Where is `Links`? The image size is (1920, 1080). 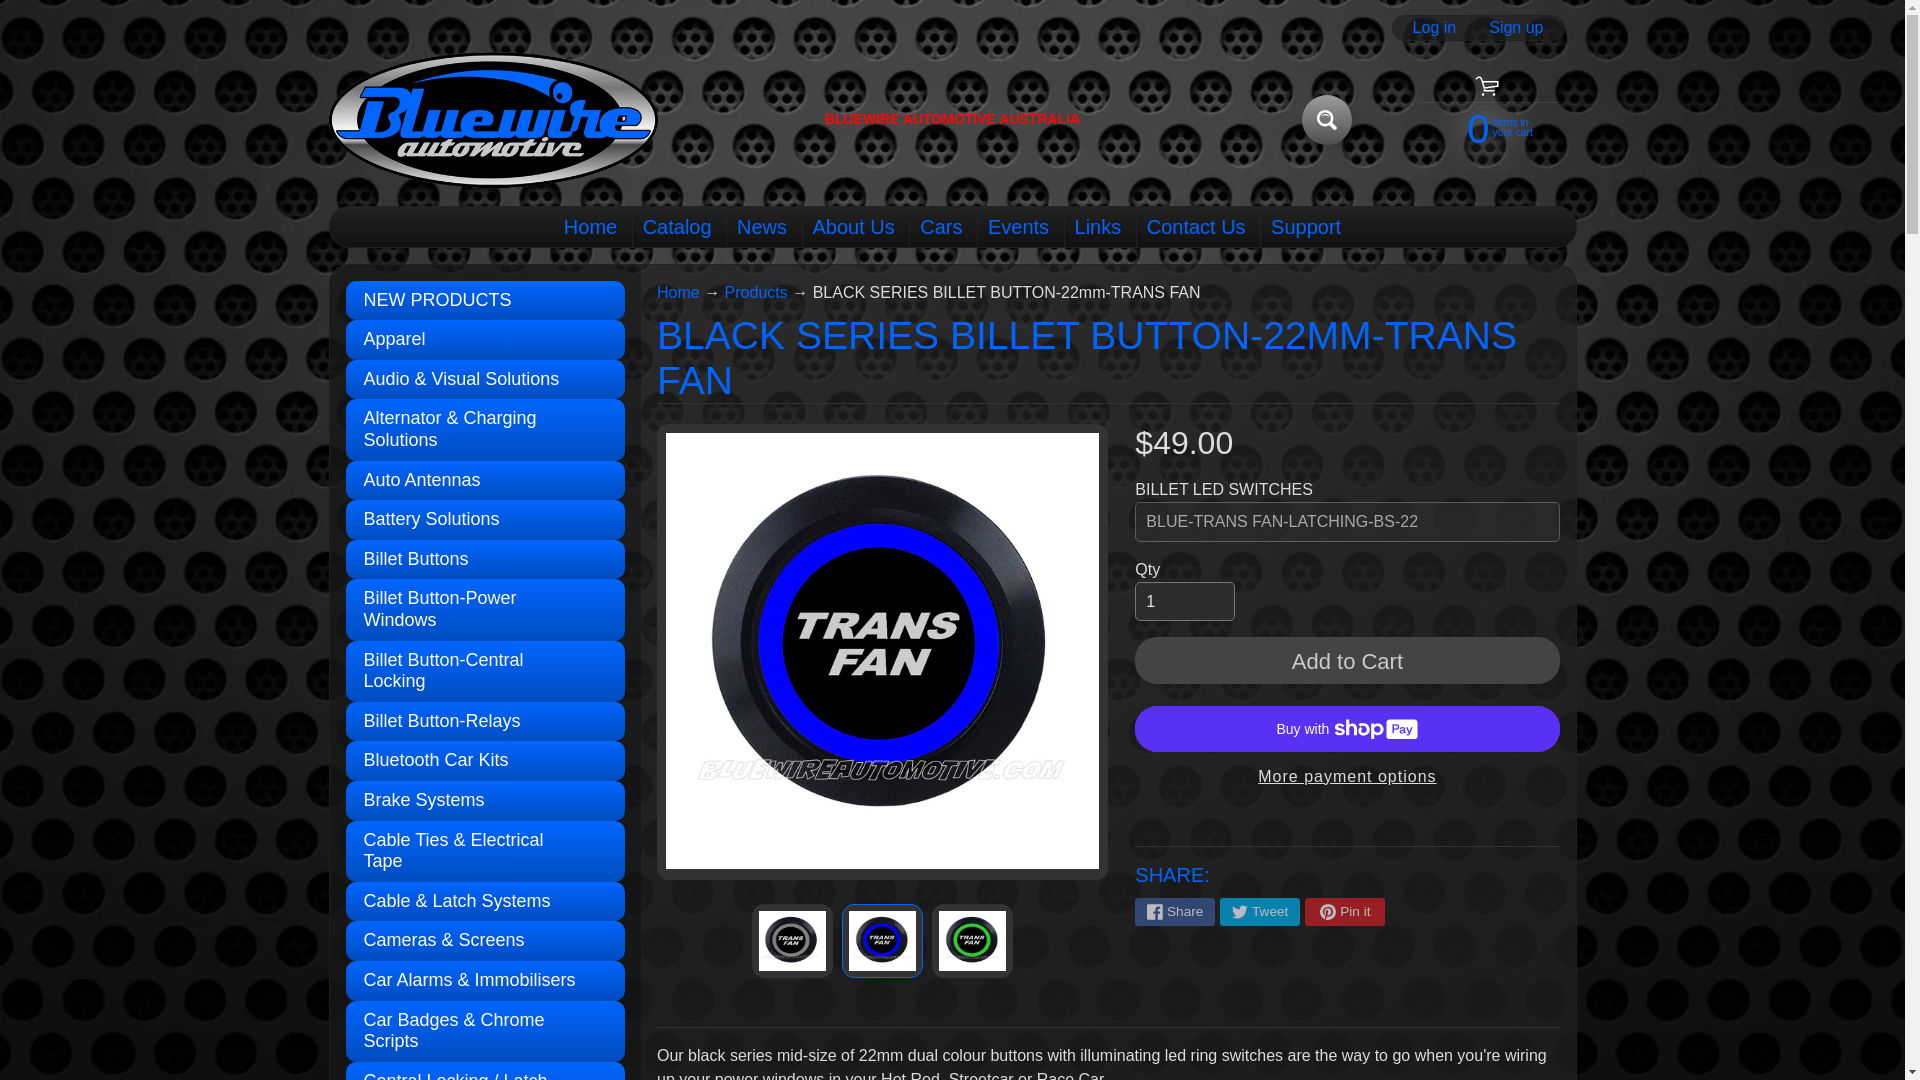 Links is located at coordinates (1098, 227).